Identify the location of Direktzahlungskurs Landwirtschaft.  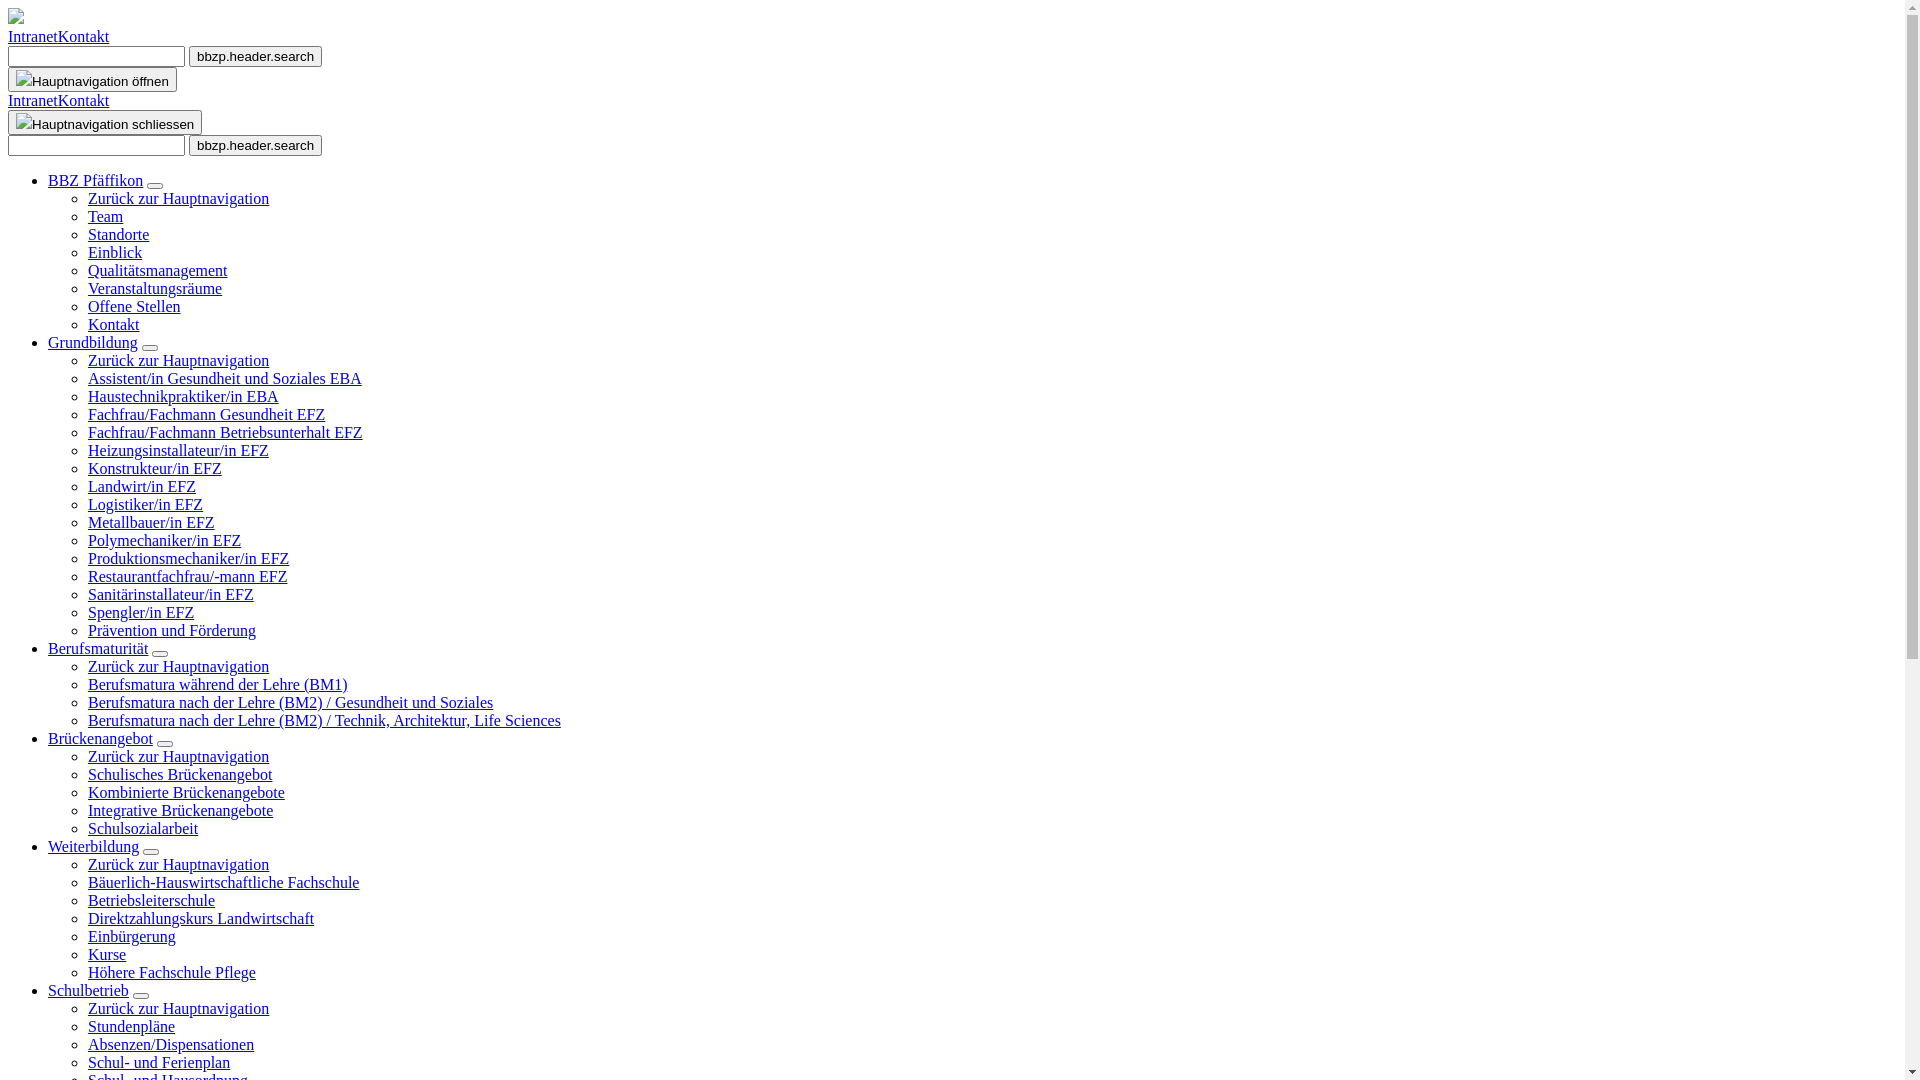
(201, 918).